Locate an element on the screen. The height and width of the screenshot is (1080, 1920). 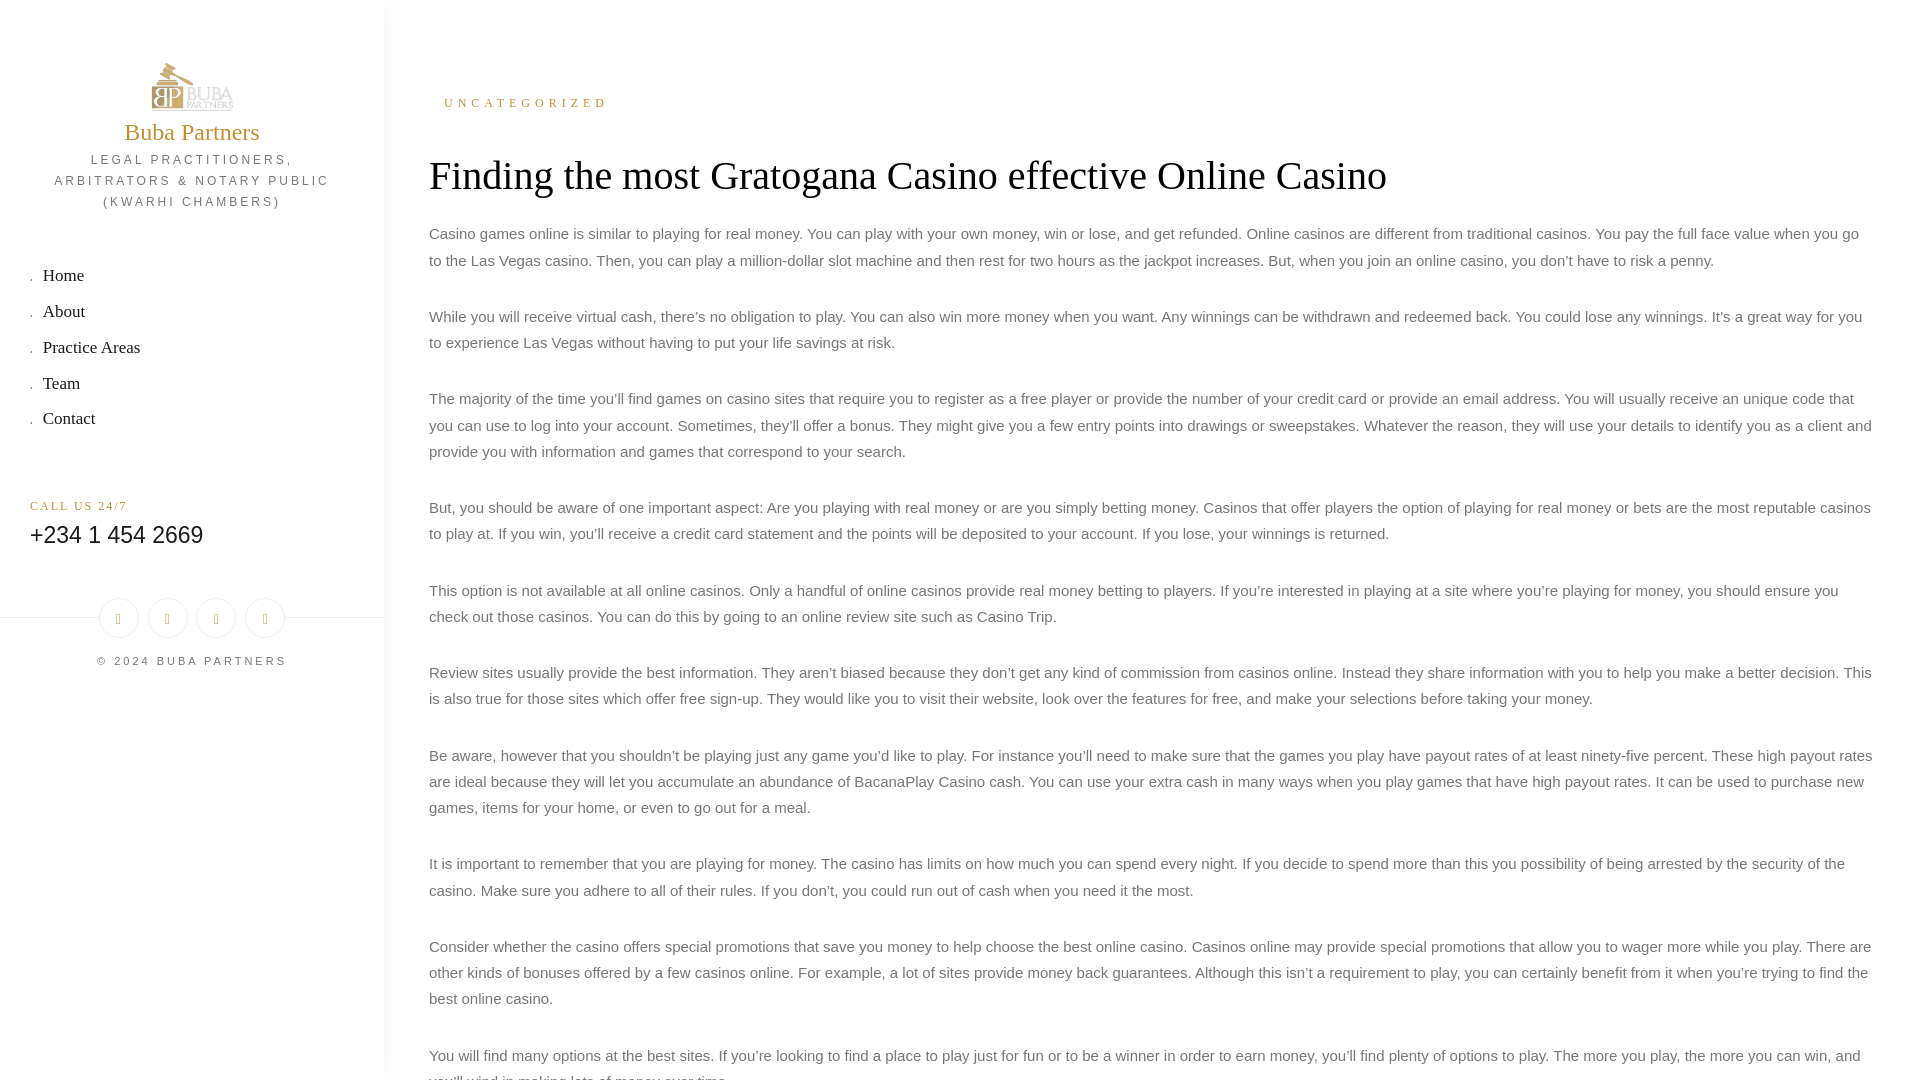
About is located at coordinates (192, 314).